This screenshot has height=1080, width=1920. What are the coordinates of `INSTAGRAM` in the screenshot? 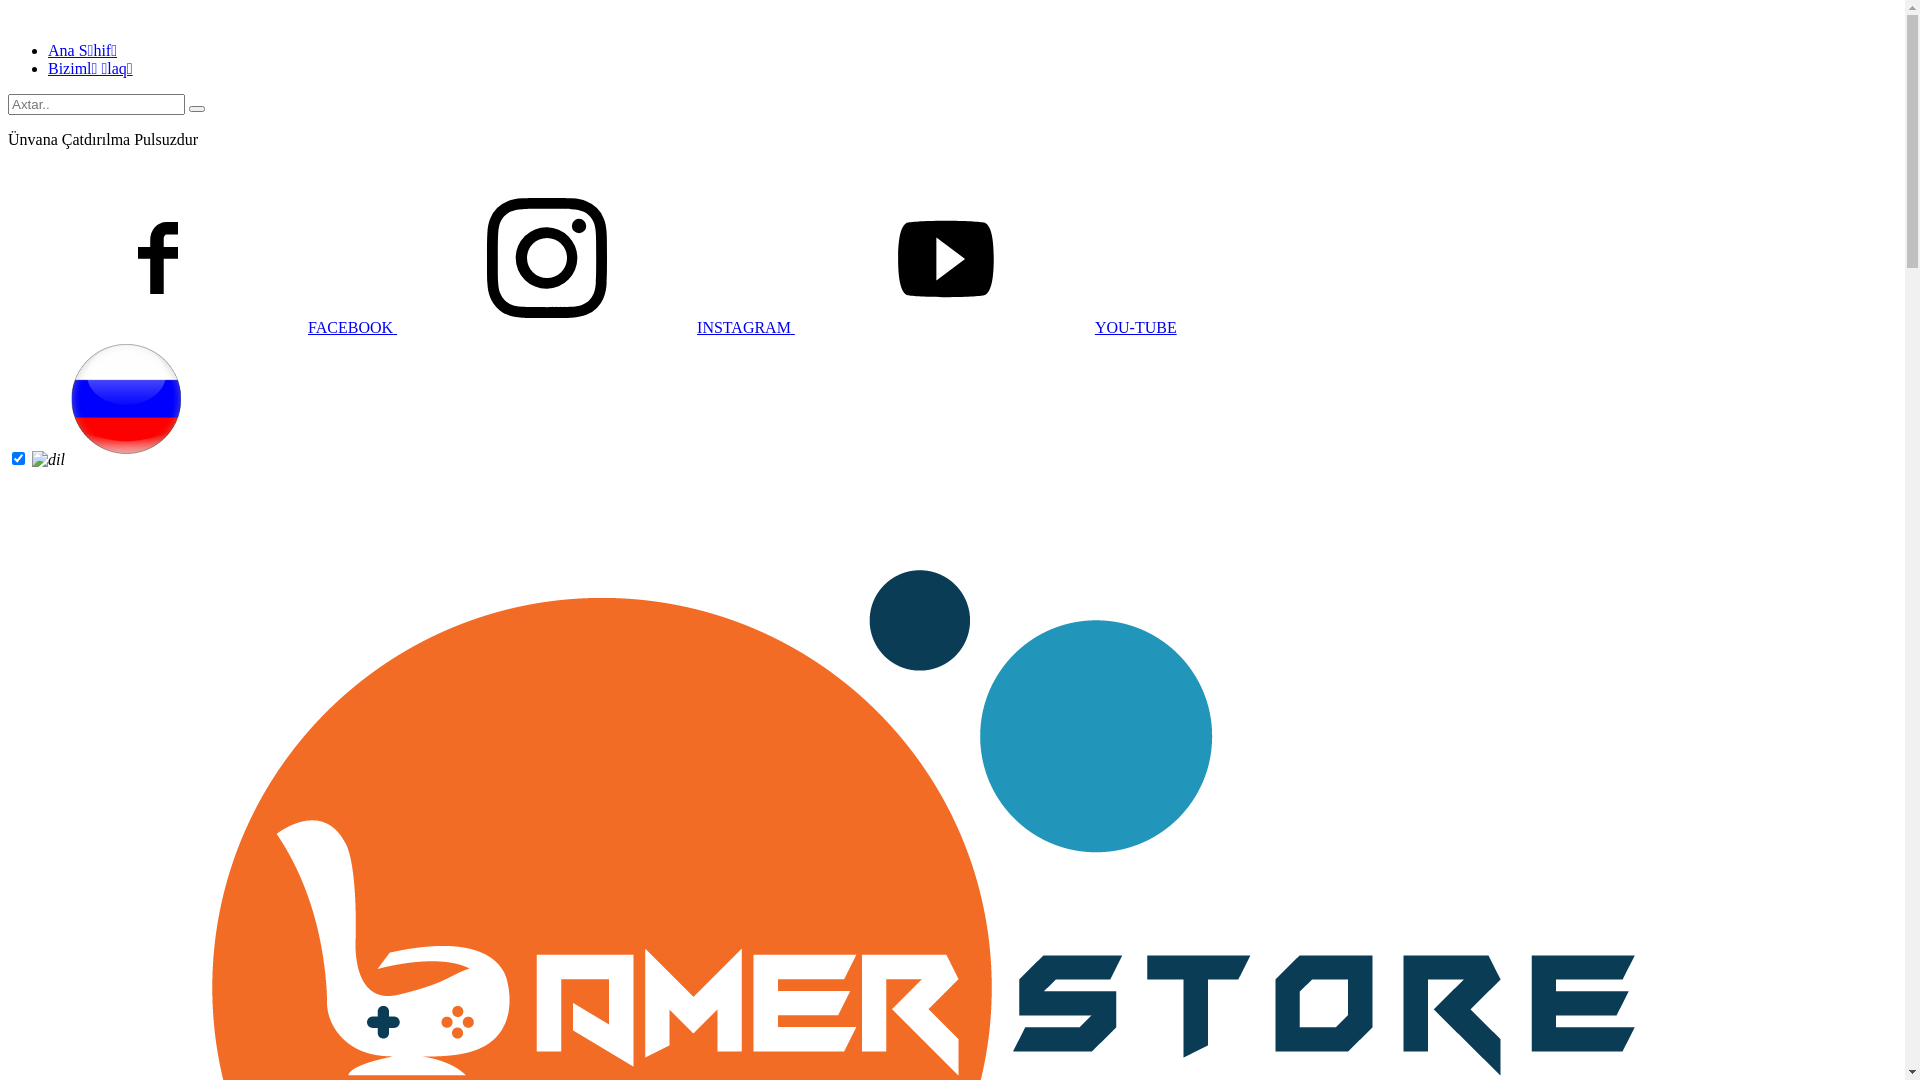 It's located at (596, 328).